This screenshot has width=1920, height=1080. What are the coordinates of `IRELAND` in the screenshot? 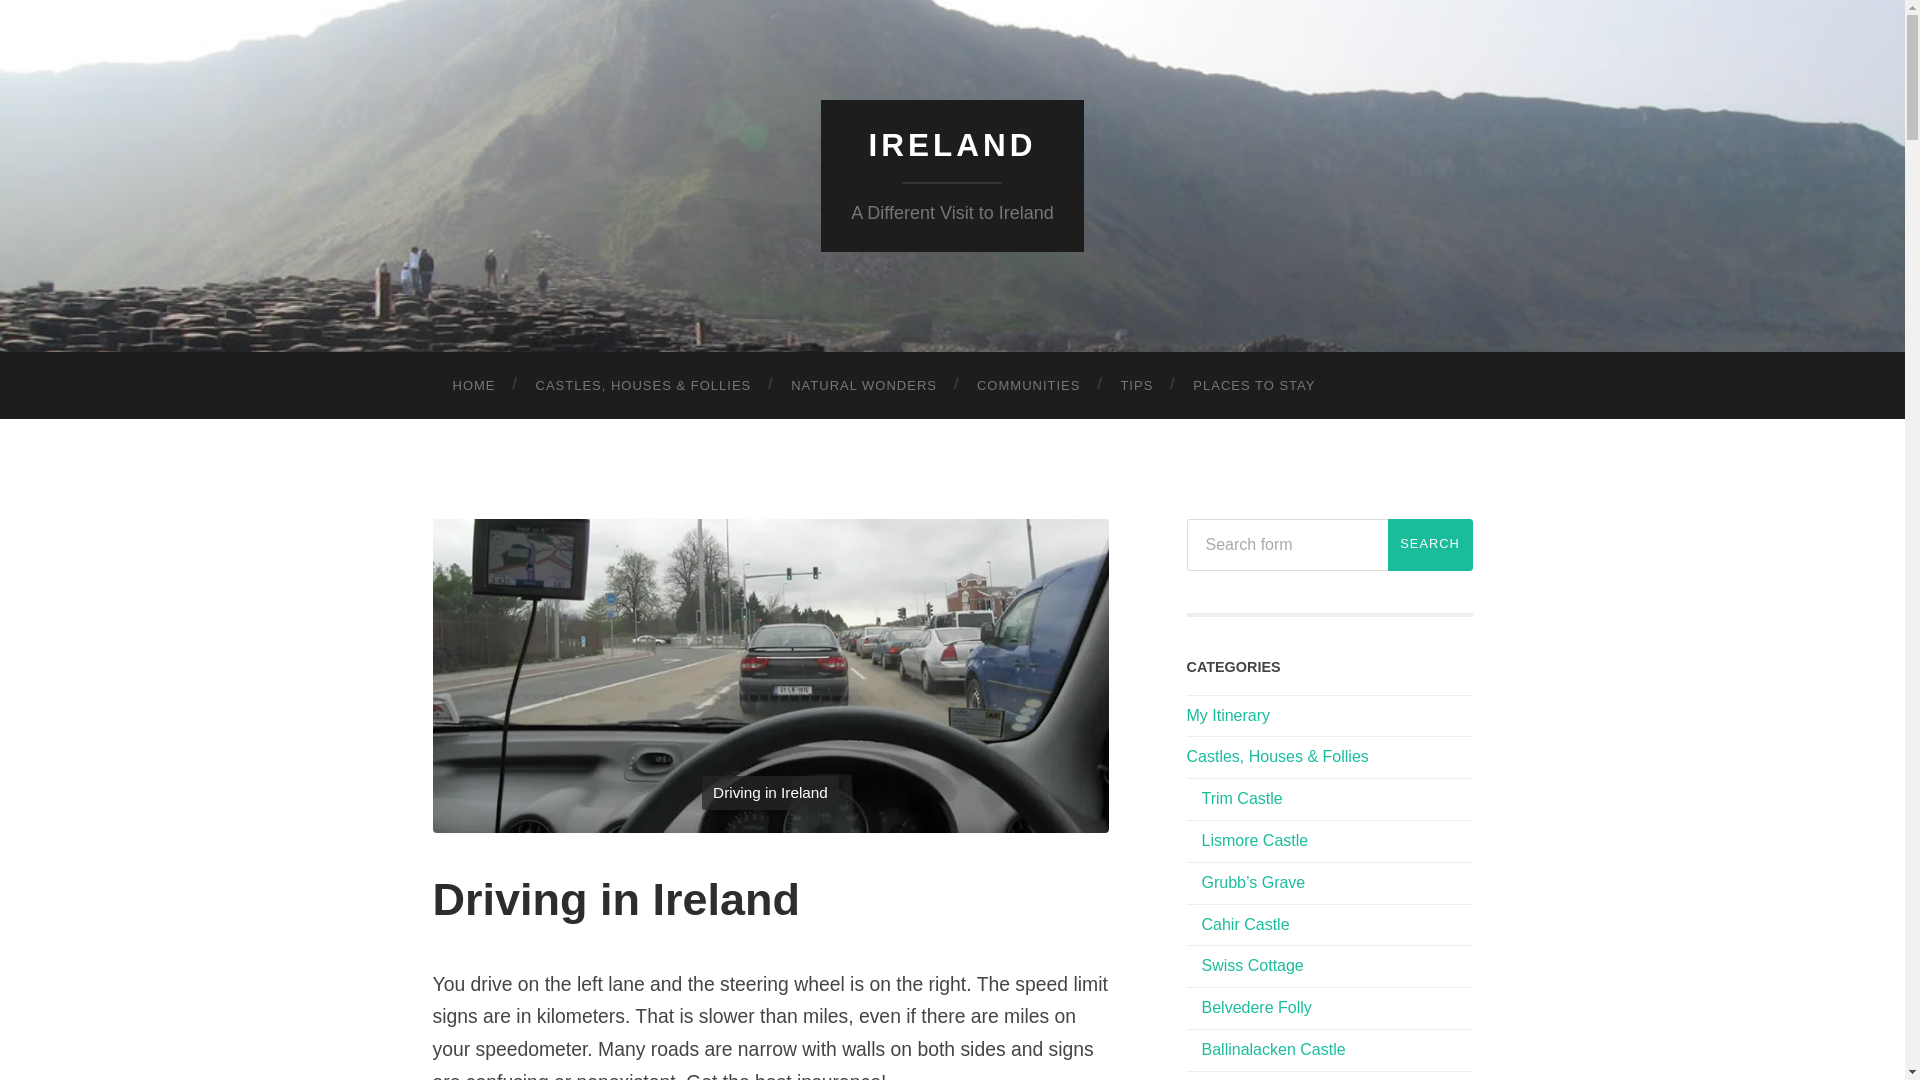 It's located at (952, 145).